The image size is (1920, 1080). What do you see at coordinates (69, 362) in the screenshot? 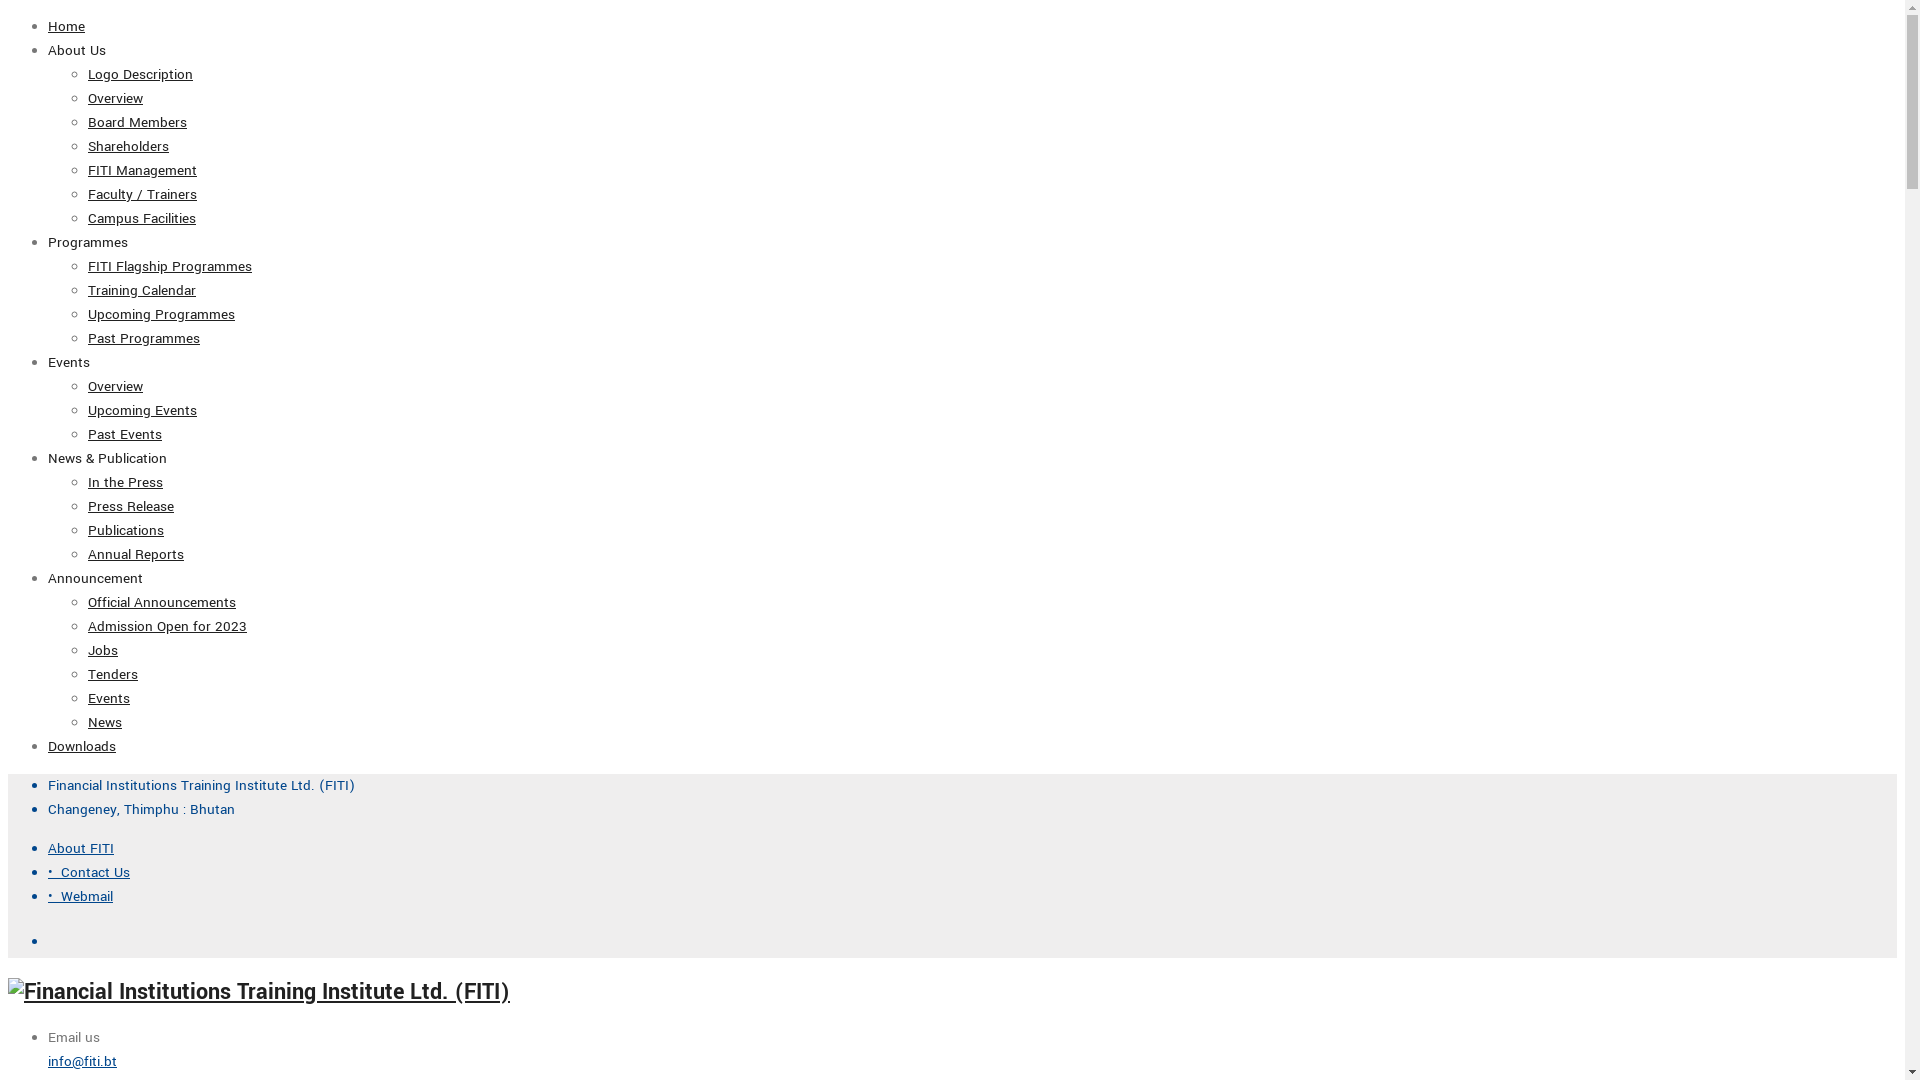
I see `Events` at bounding box center [69, 362].